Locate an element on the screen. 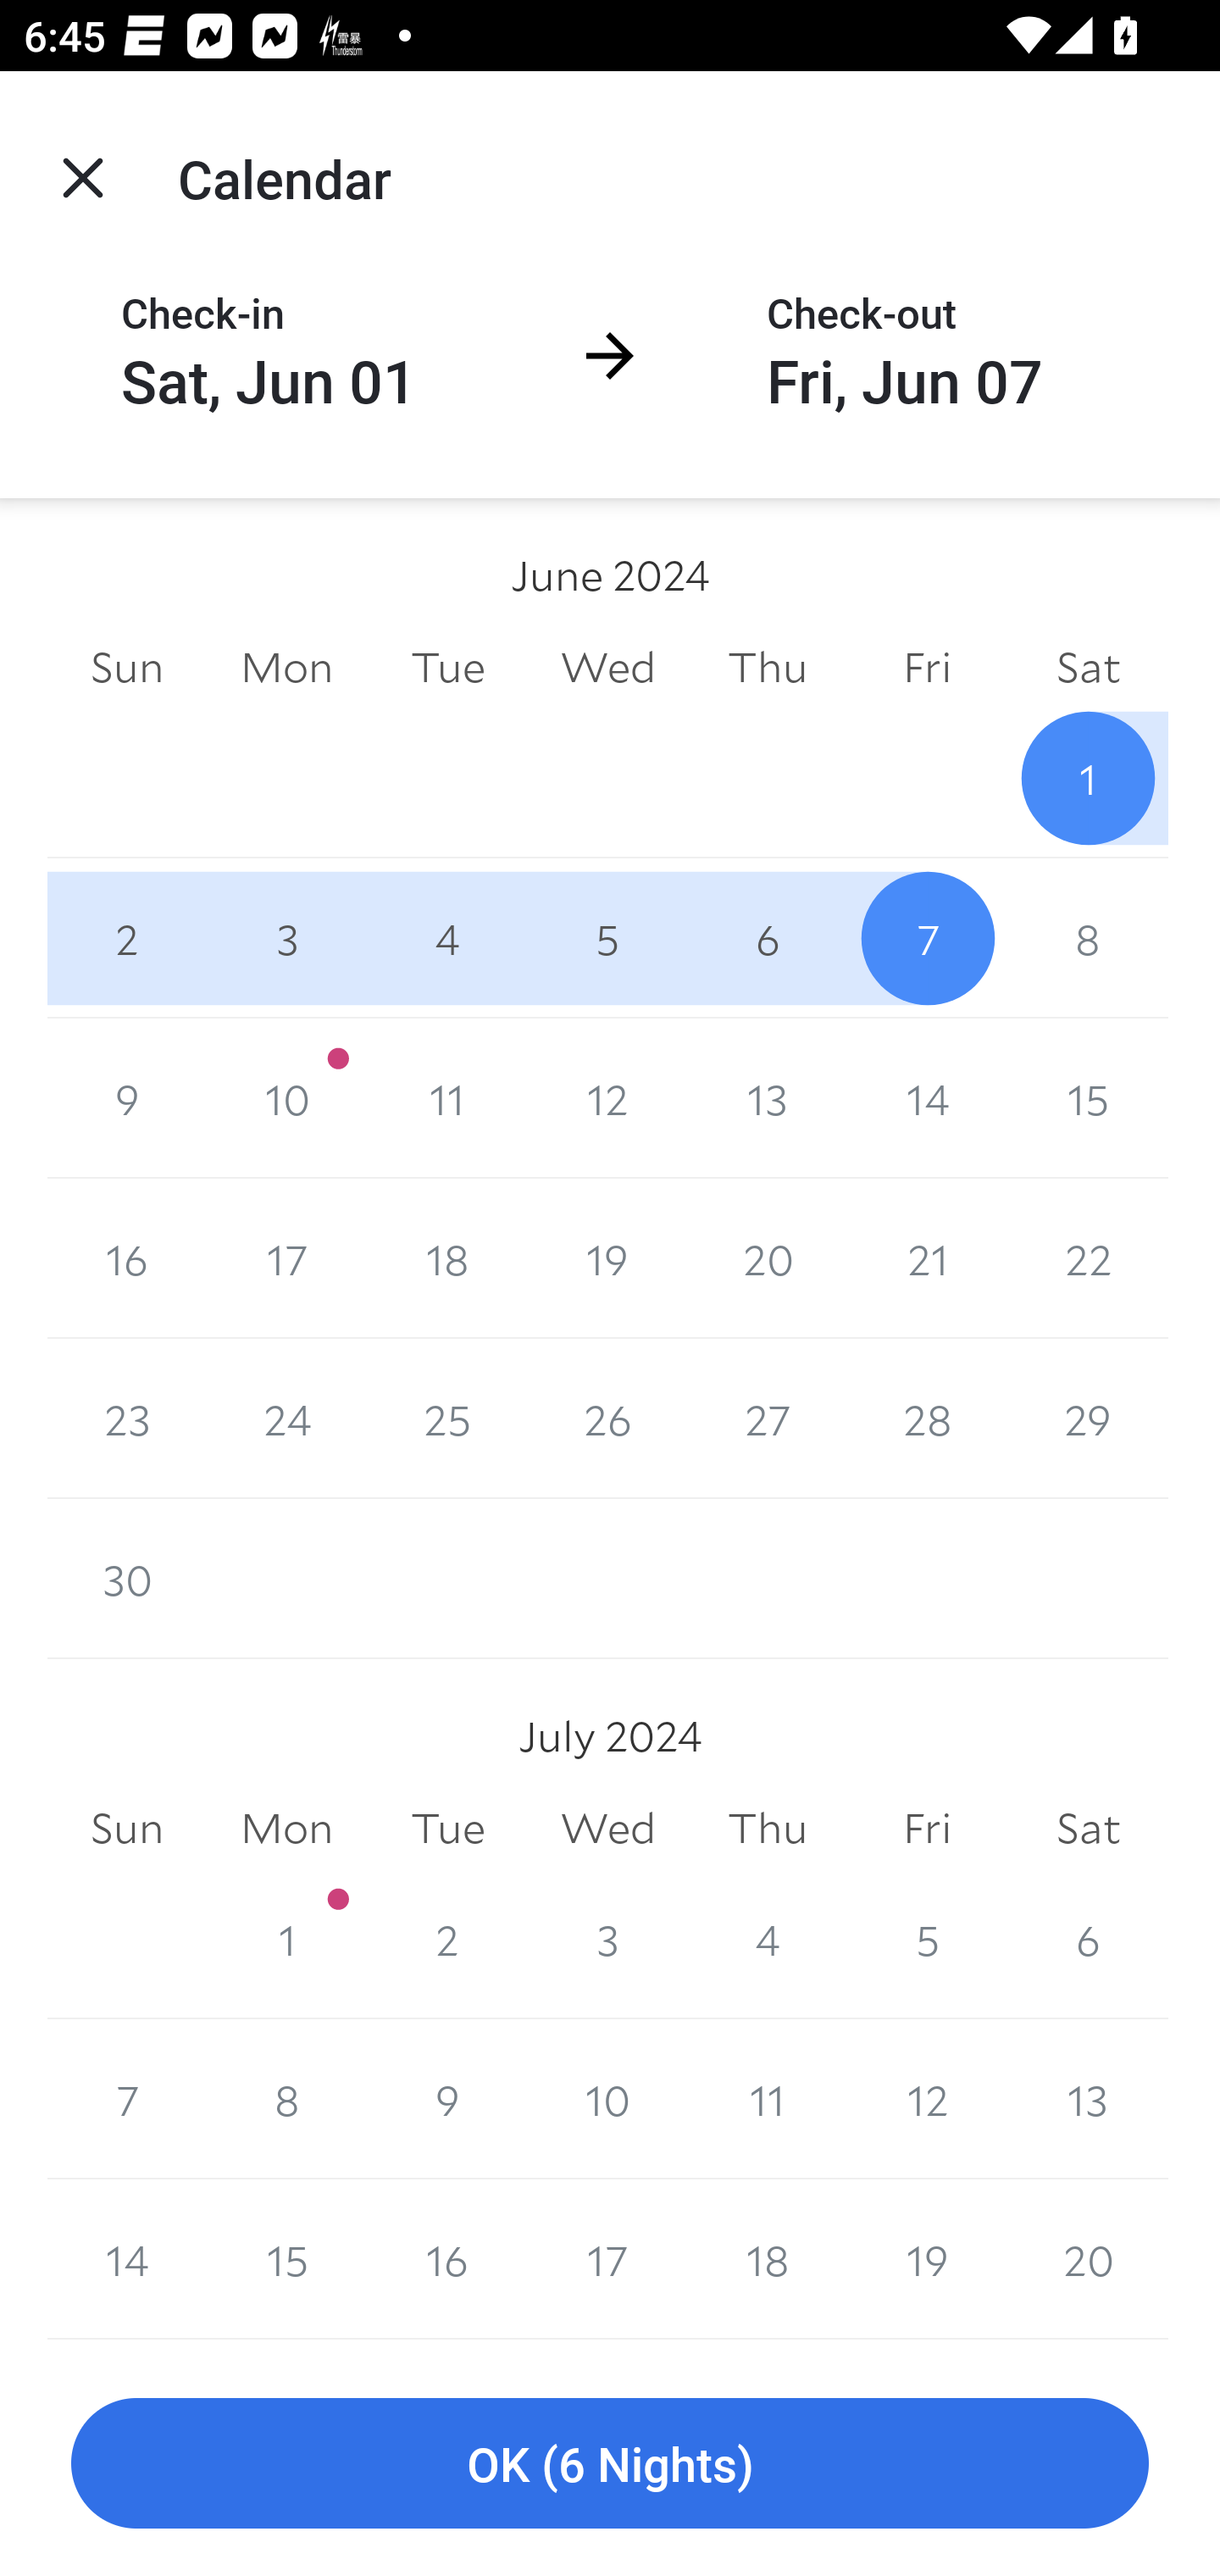 The width and height of the screenshot is (1220, 2576). 3 3 July 2024 is located at coordinates (608, 1939).